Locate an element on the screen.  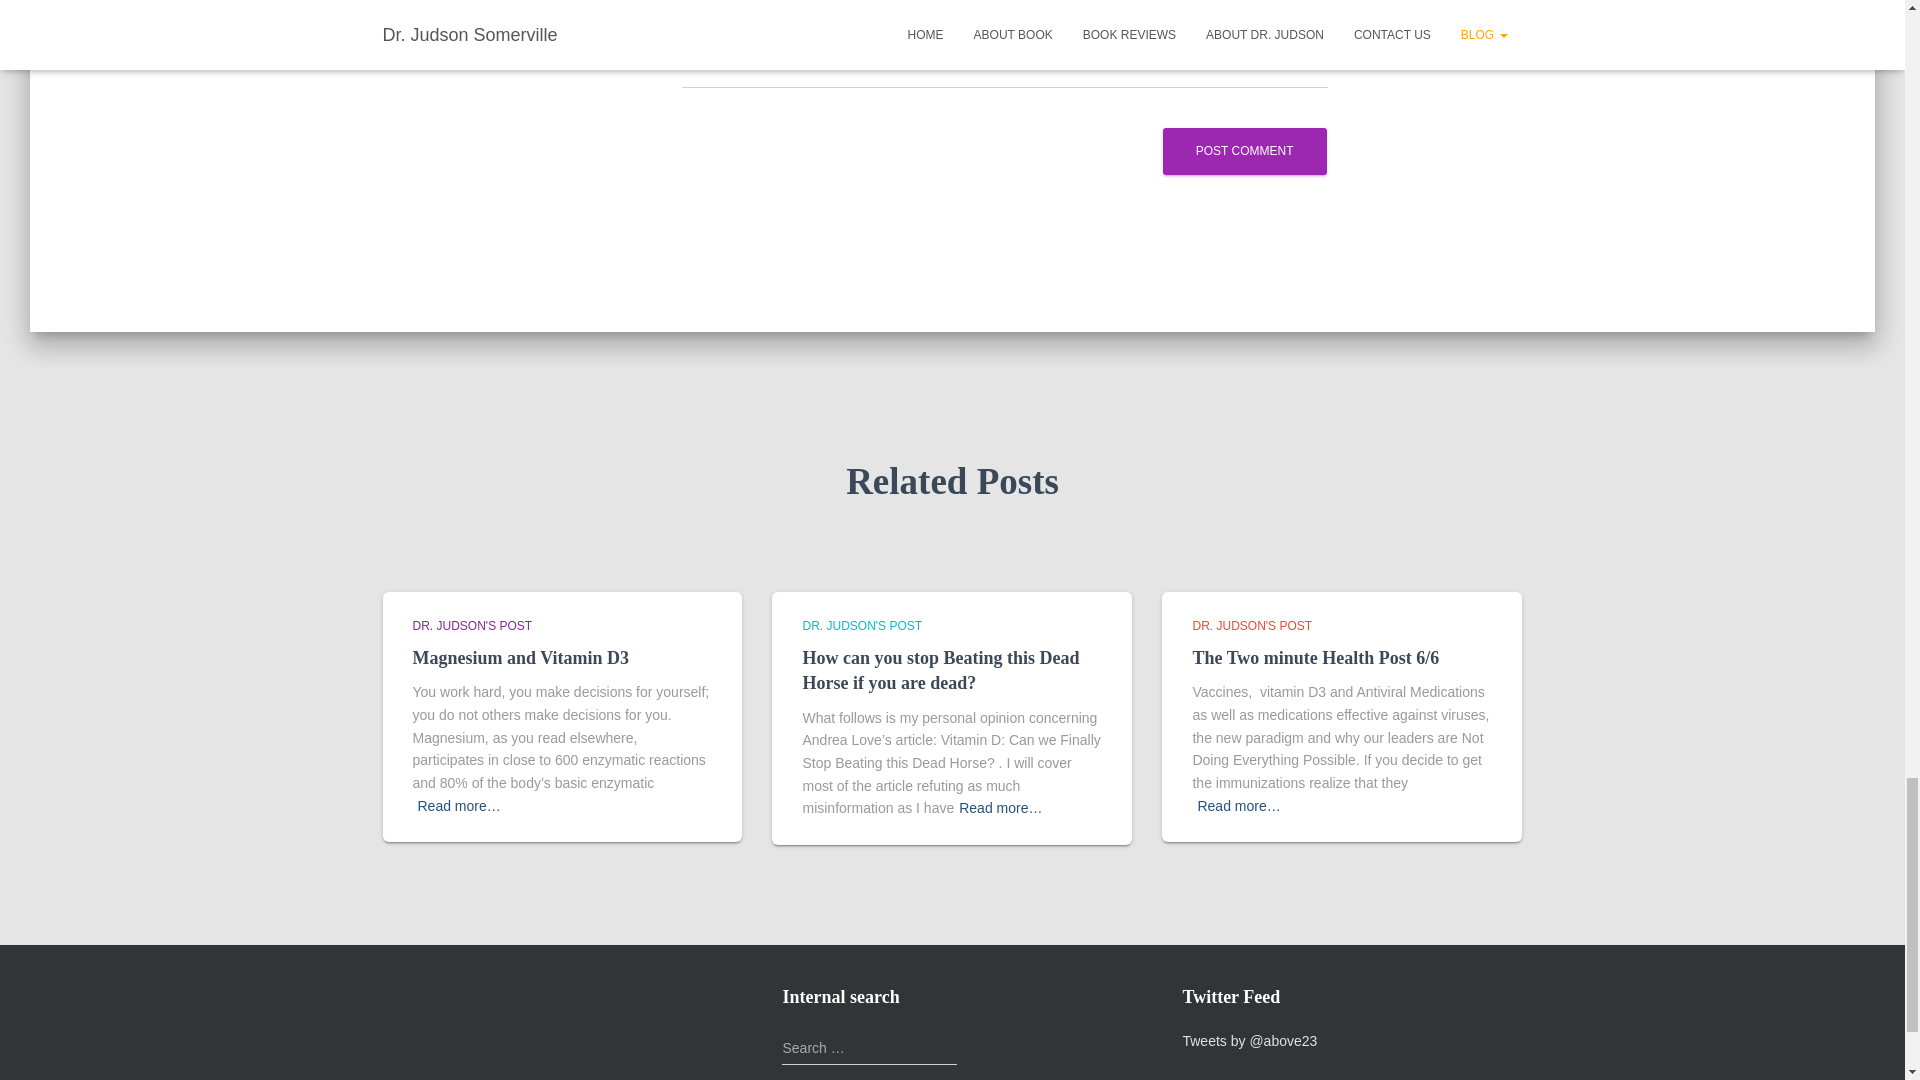
DR. JUDSON'S POST is located at coordinates (862, 625).